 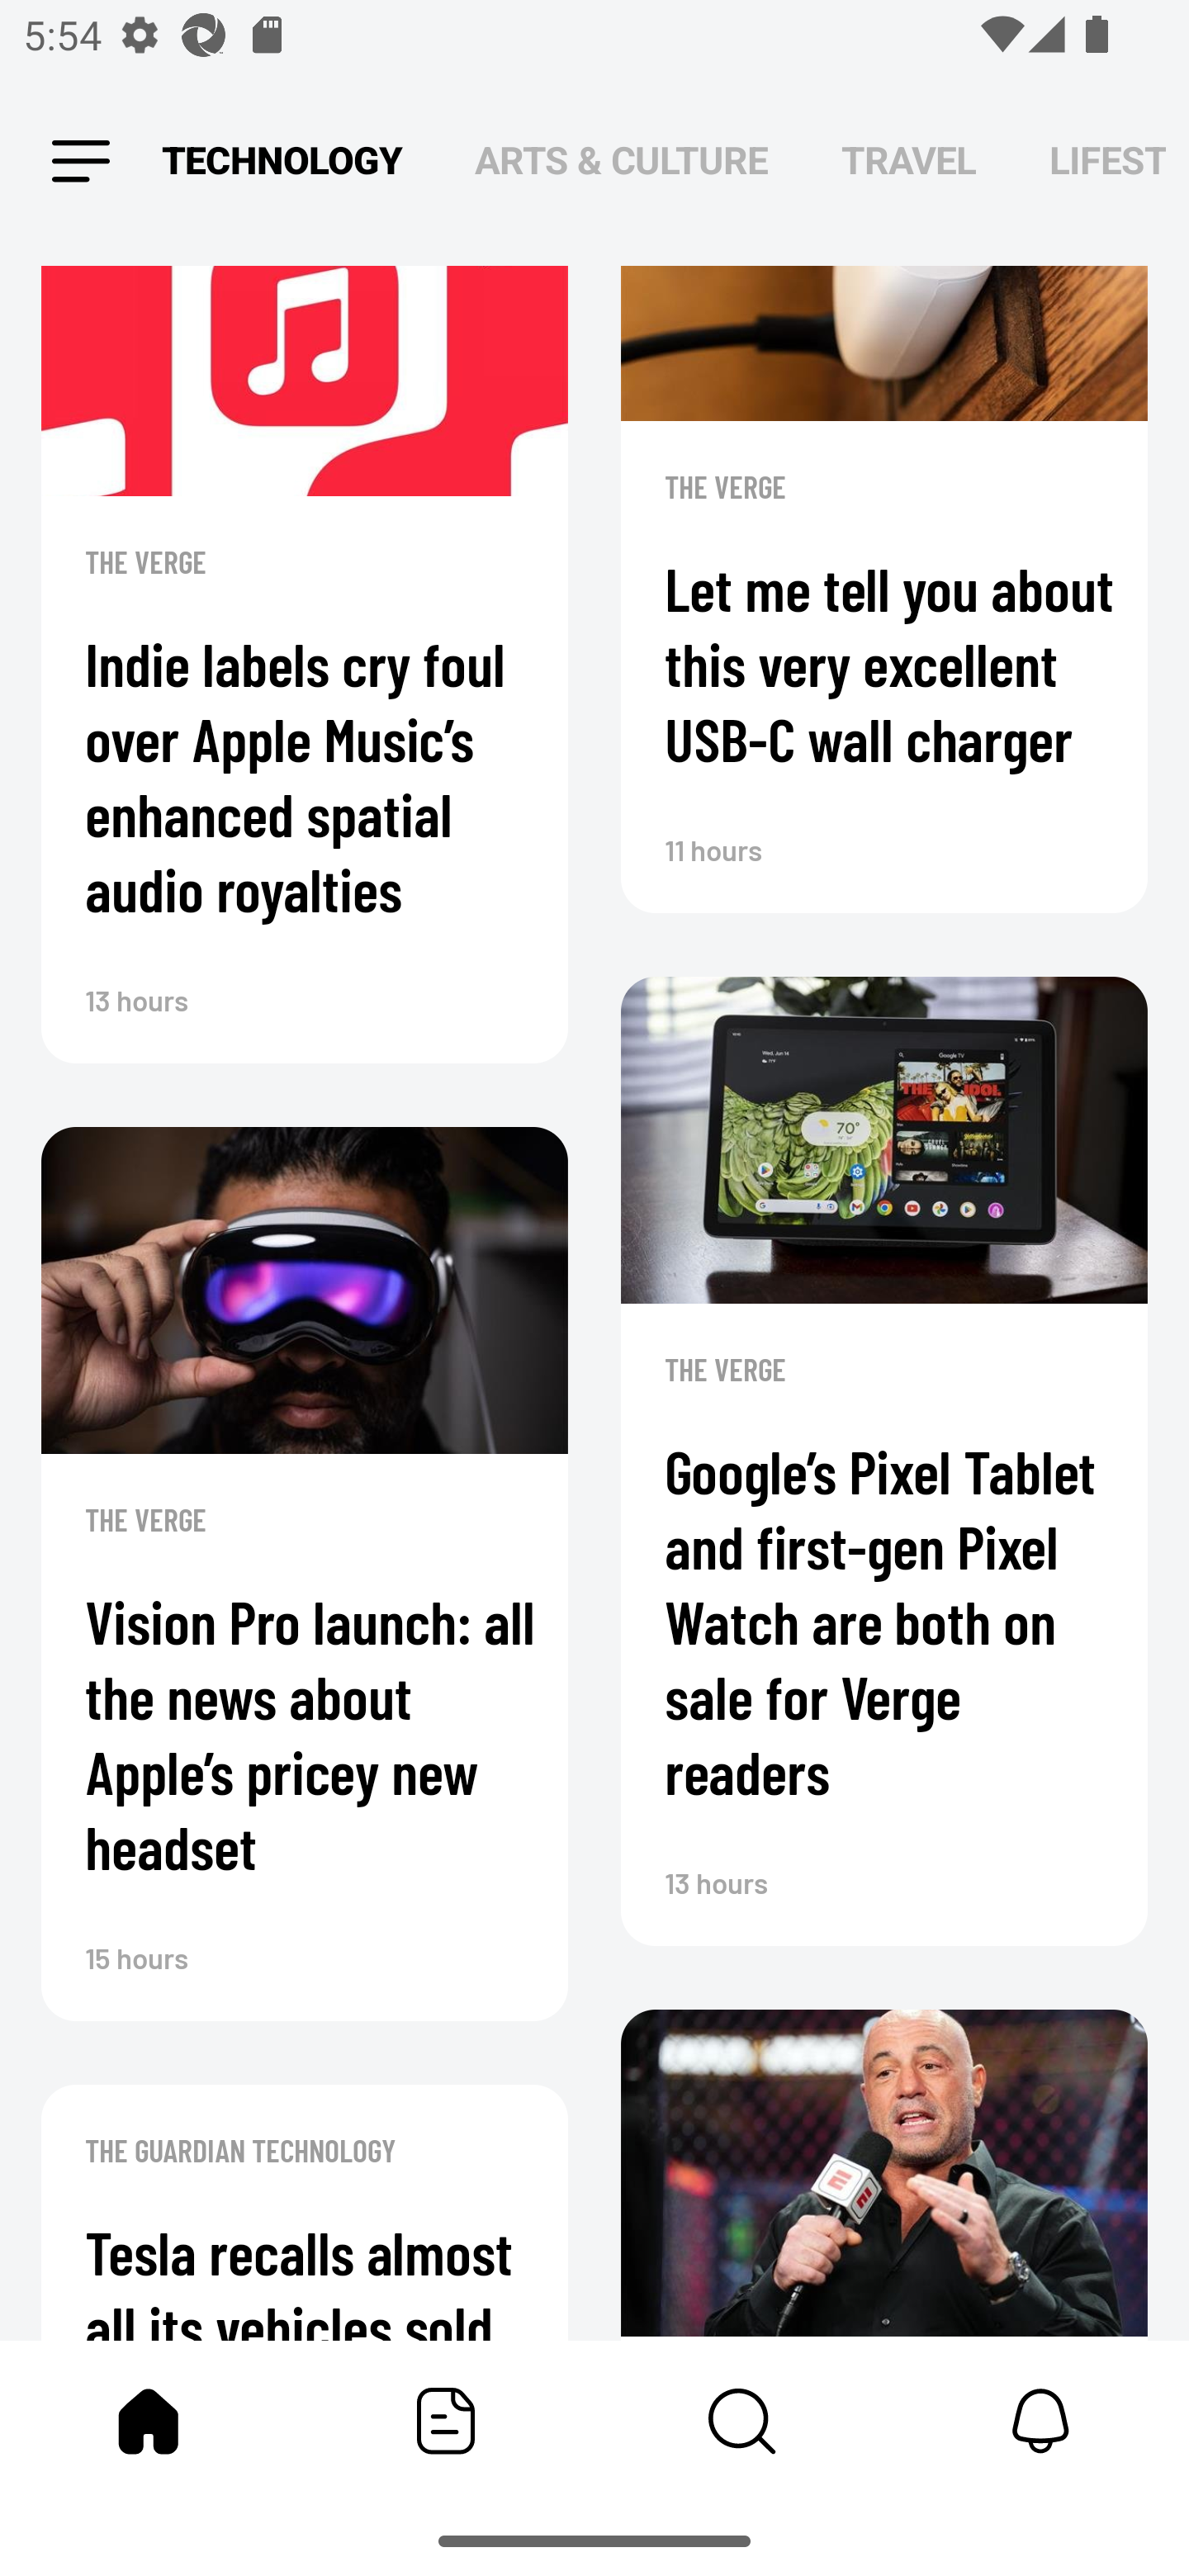 What do you see at coordinates (743, 2421) in the screenshot?
I see `Content Store` at bounding box center [743, 2421].